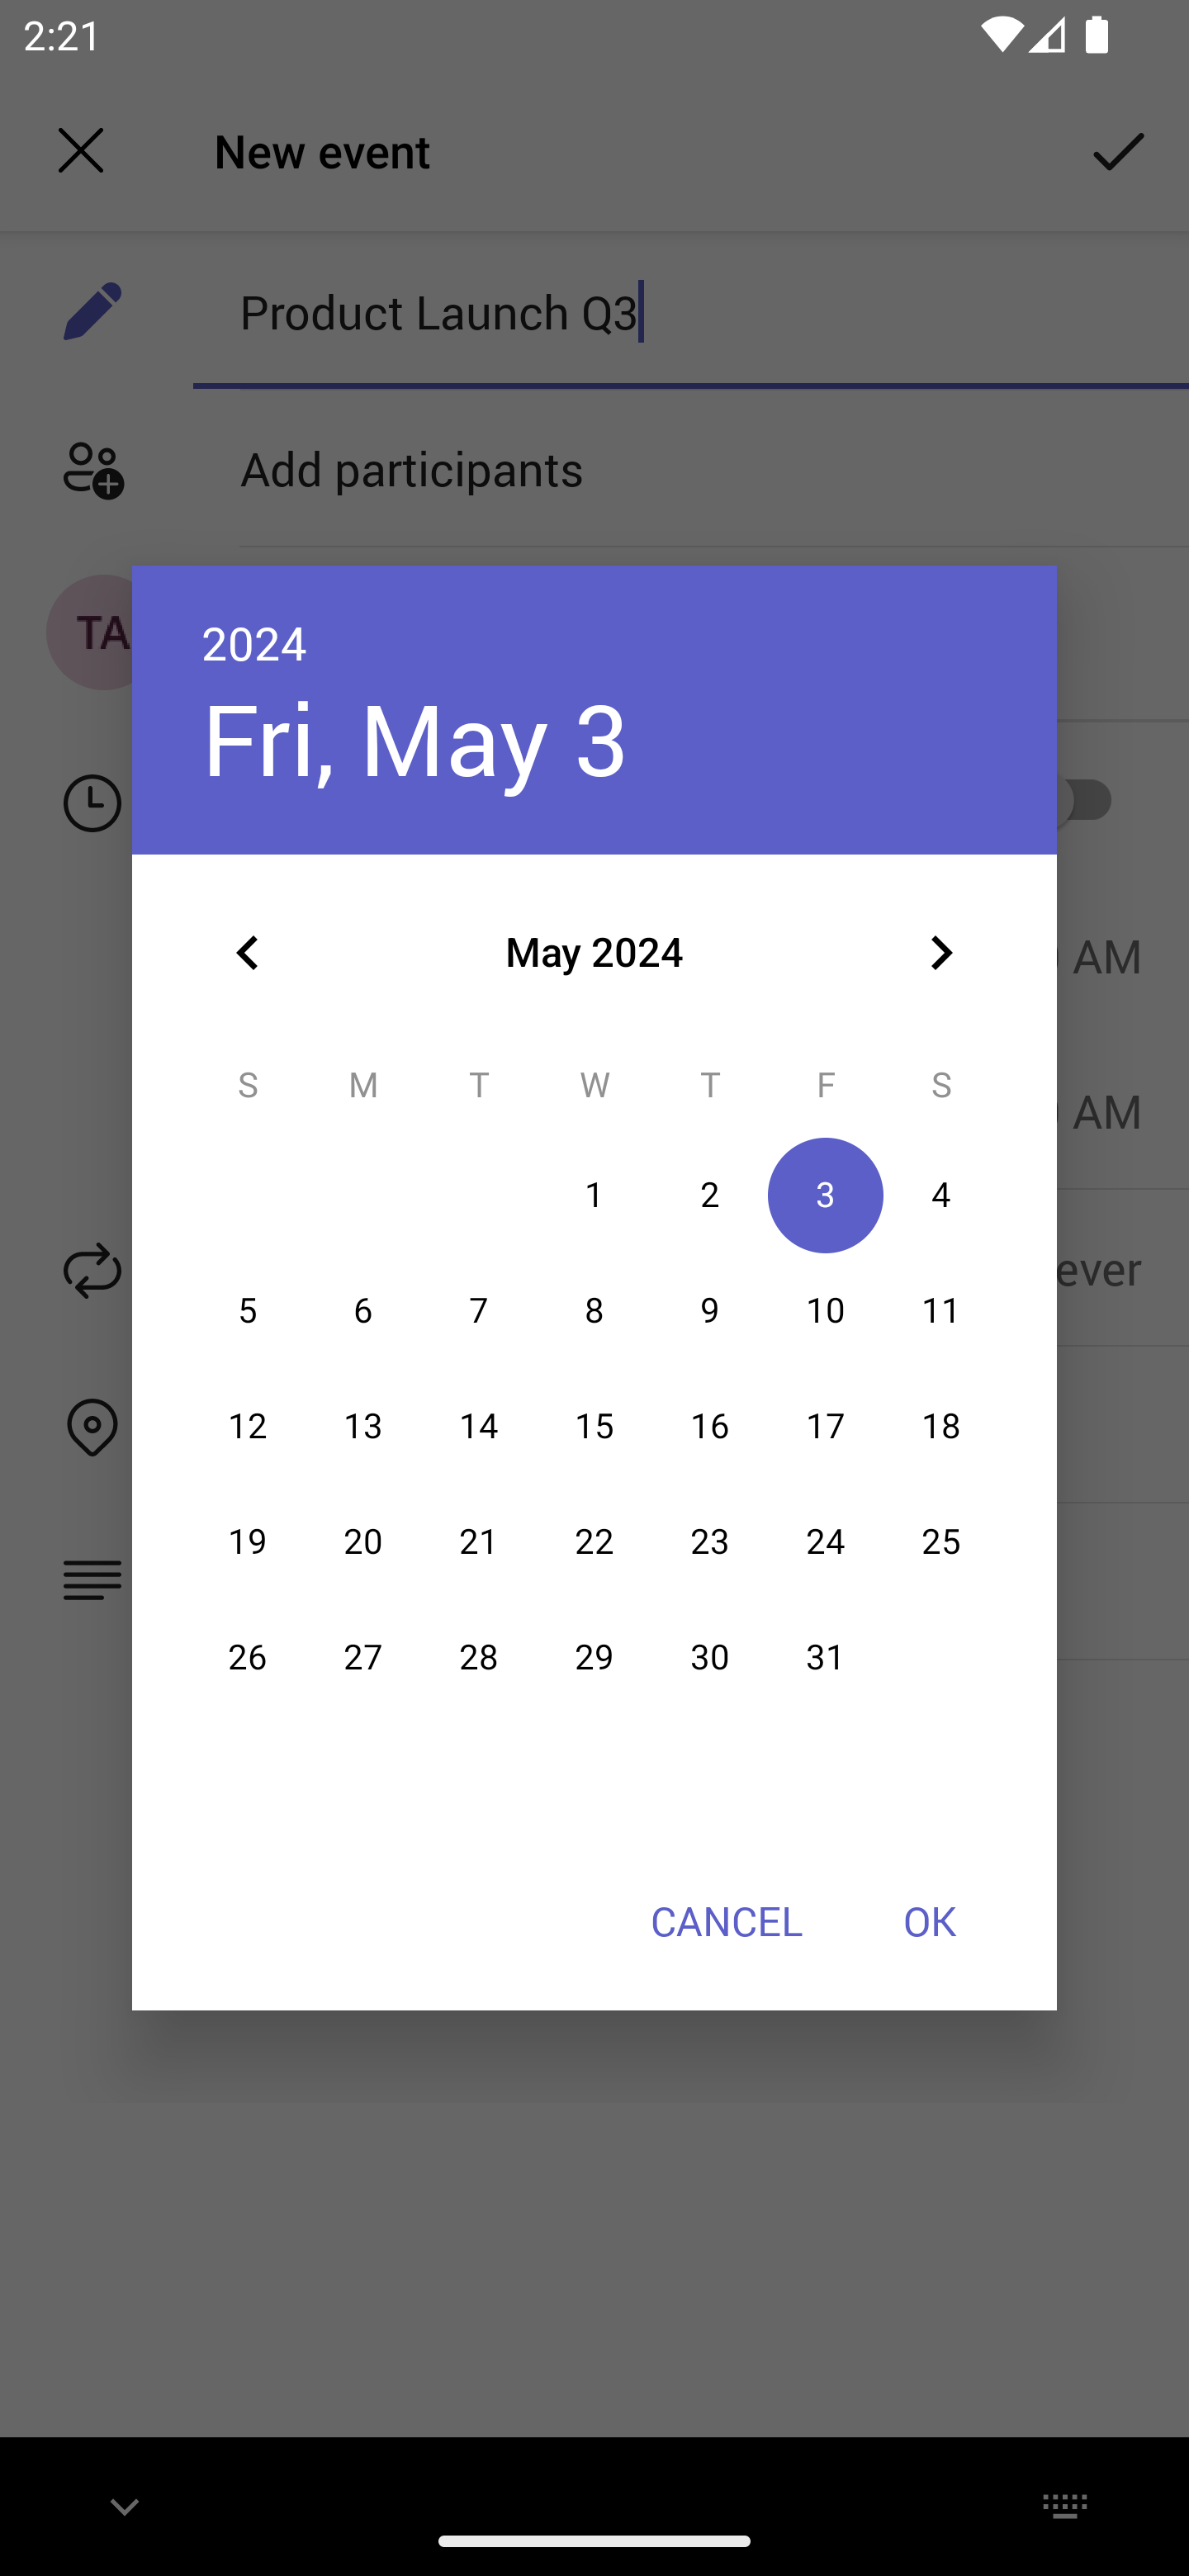  What do you see at coordinates (594, 1196) in the screenshot?
I see `1 01 May 2024` at bounding box center [594, 1196].